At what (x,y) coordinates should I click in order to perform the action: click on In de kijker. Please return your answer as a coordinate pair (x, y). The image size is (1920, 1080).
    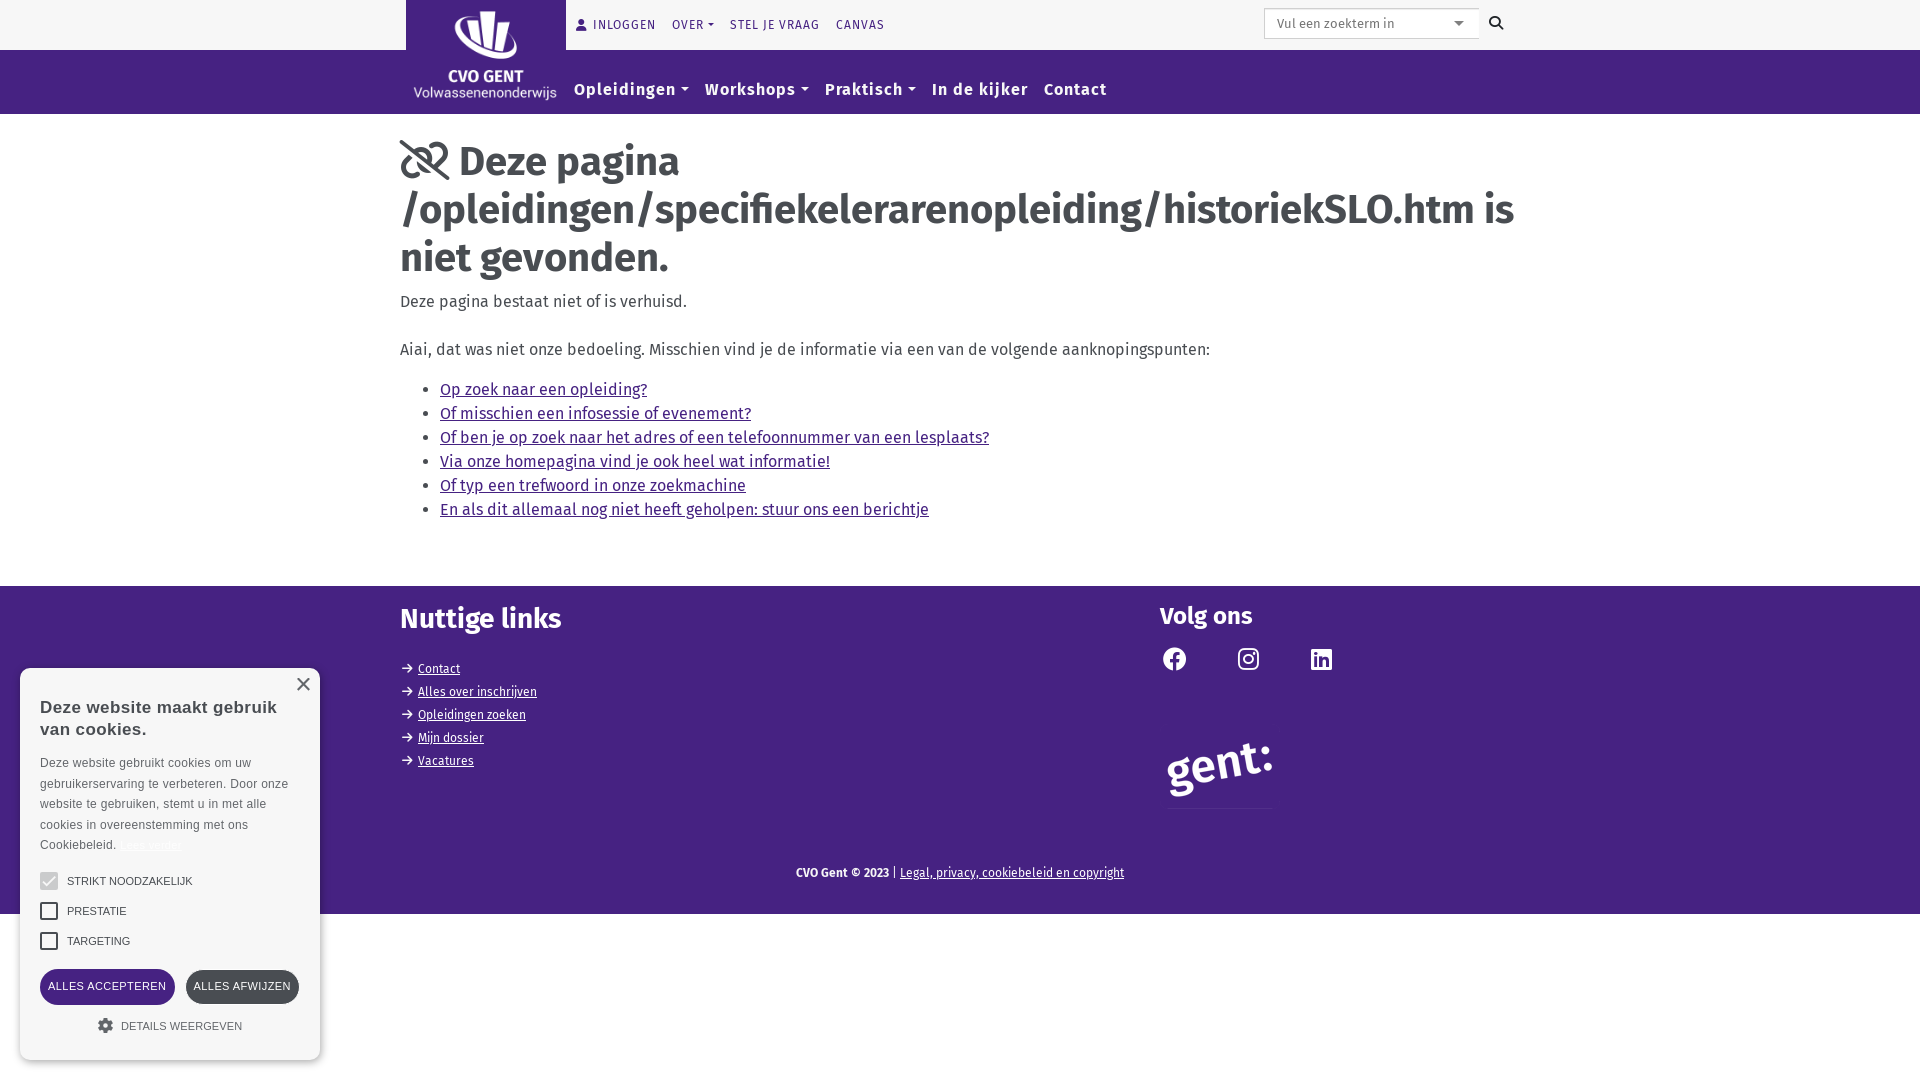
    Looking at the image, I should click on (980, 90).